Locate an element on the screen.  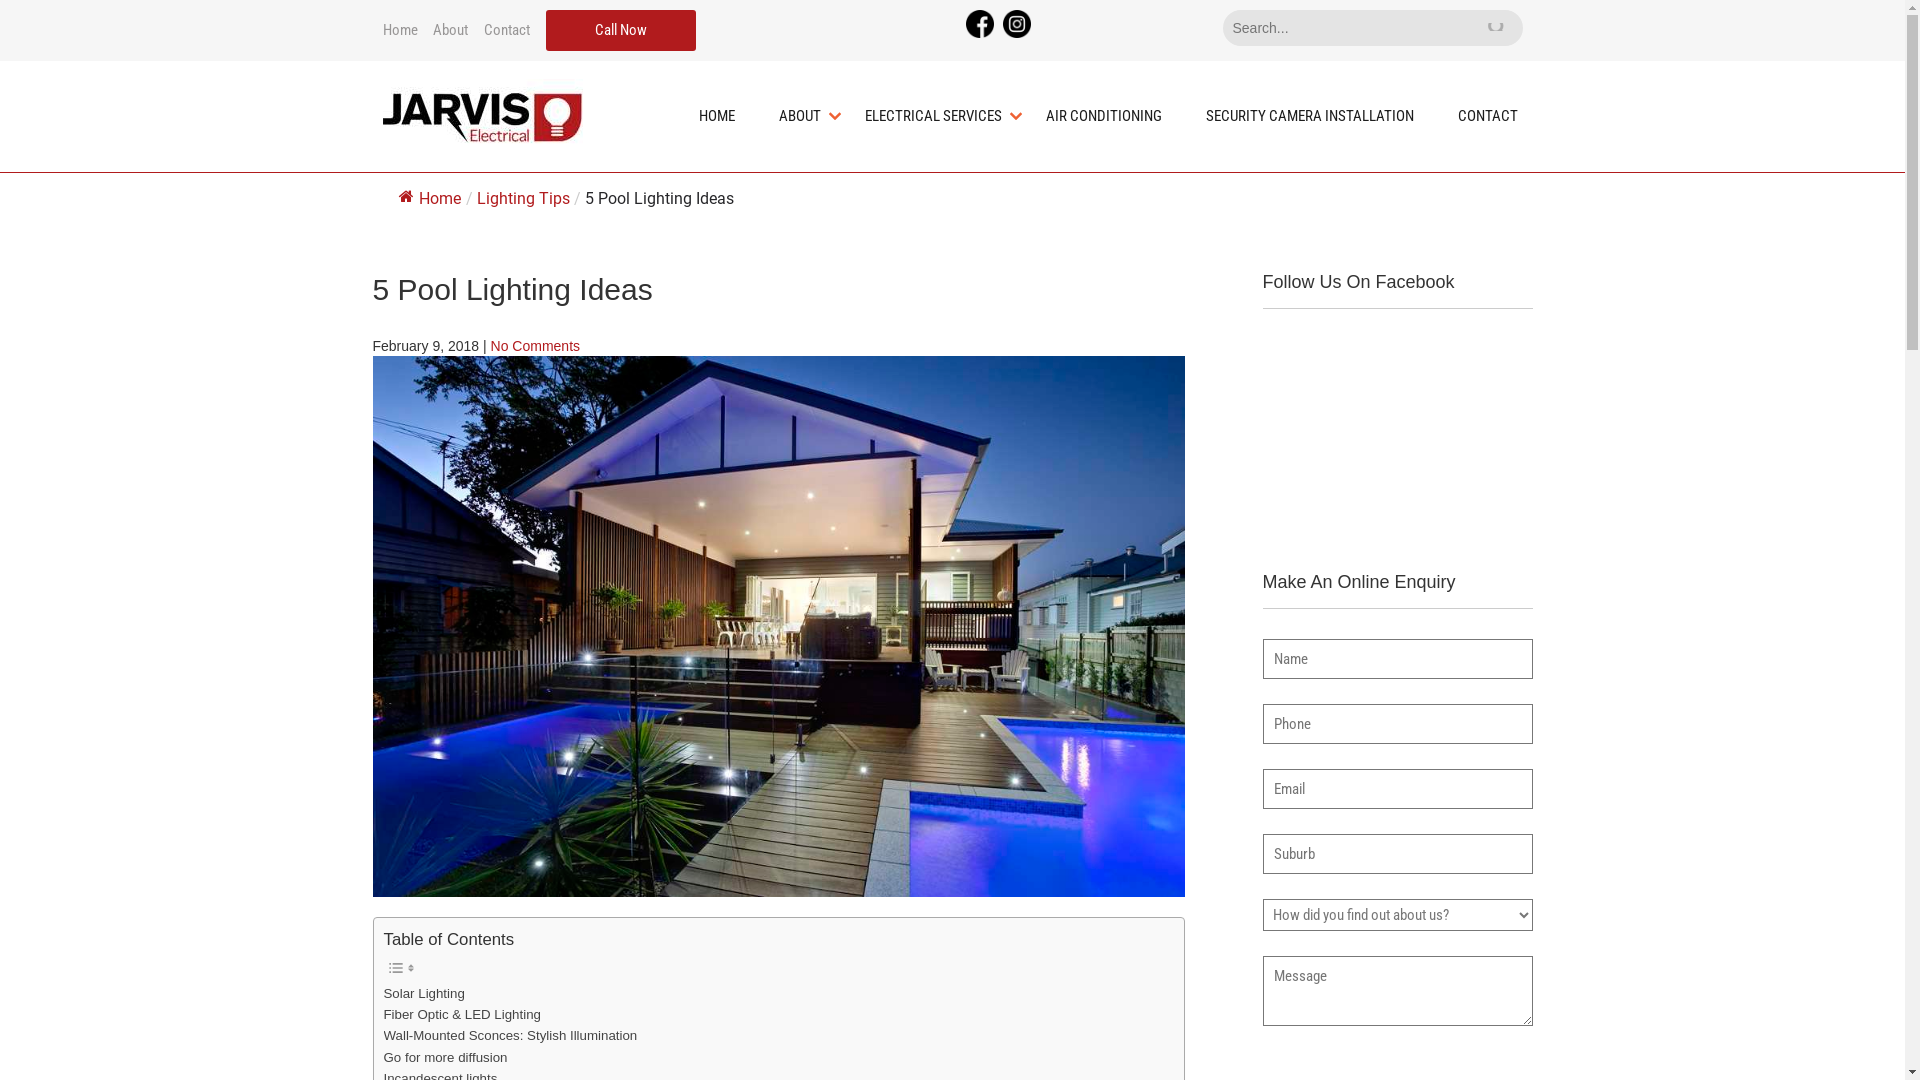
Home is located at coordinates (429, 198).